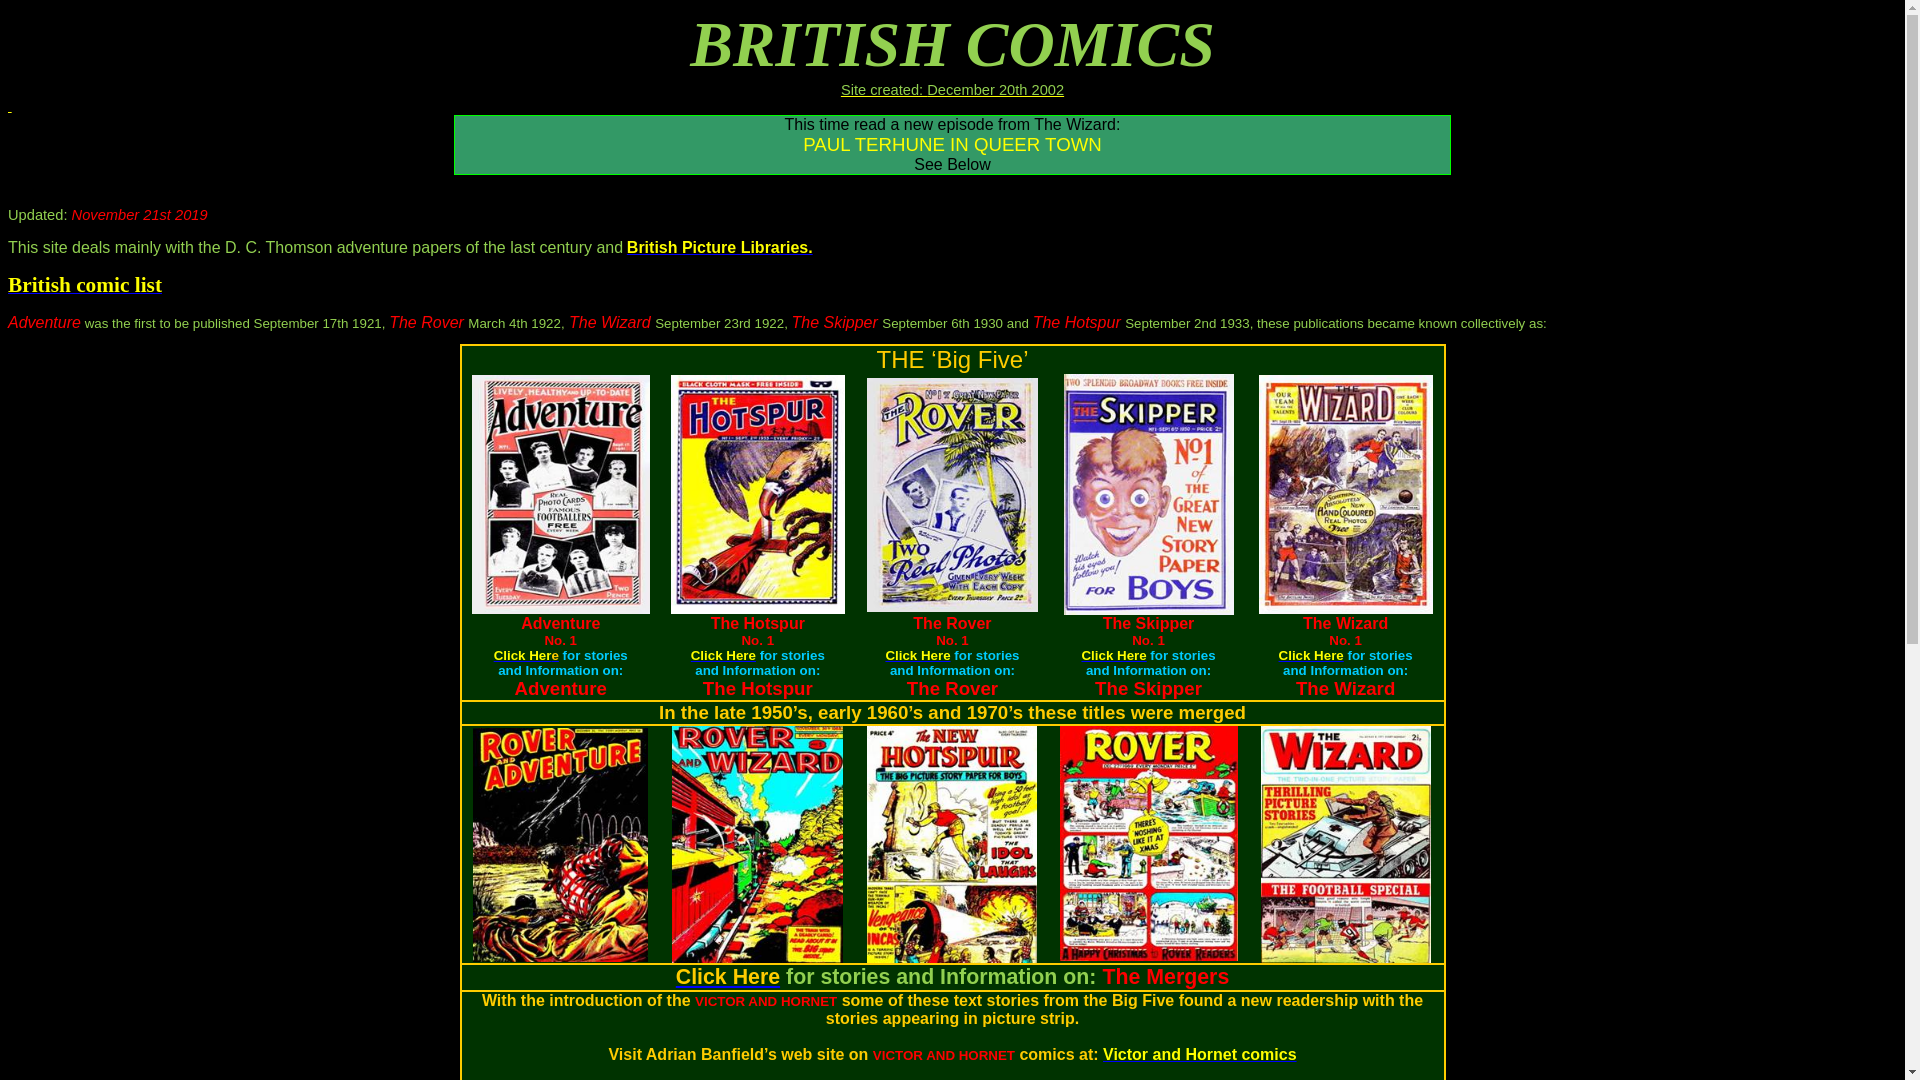 The width and height of the screenshot is (1920, 1080). Describe the element at coordinates (1200, 1054) in the screenshot. I see `Victor and Hornet comics` at that location.